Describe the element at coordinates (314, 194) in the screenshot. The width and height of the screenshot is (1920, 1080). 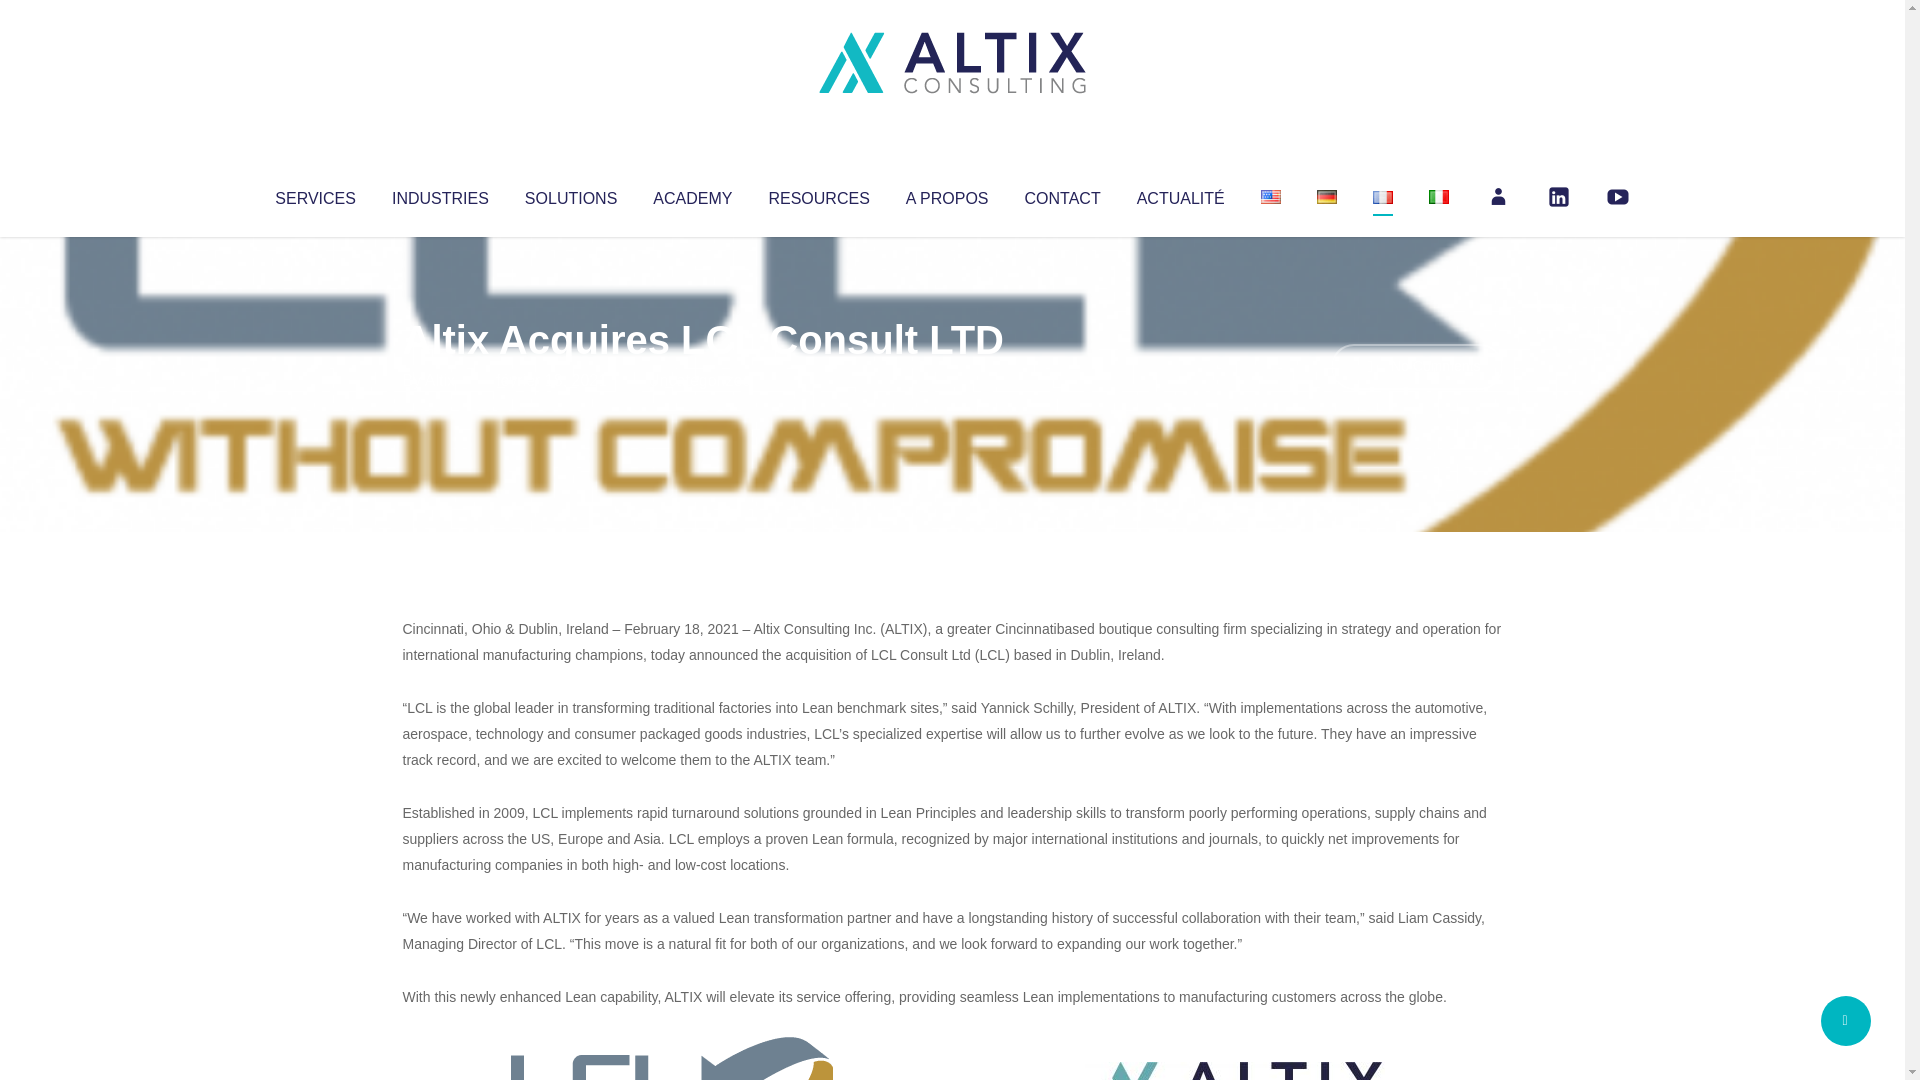
I see `SERVICES` at that location.